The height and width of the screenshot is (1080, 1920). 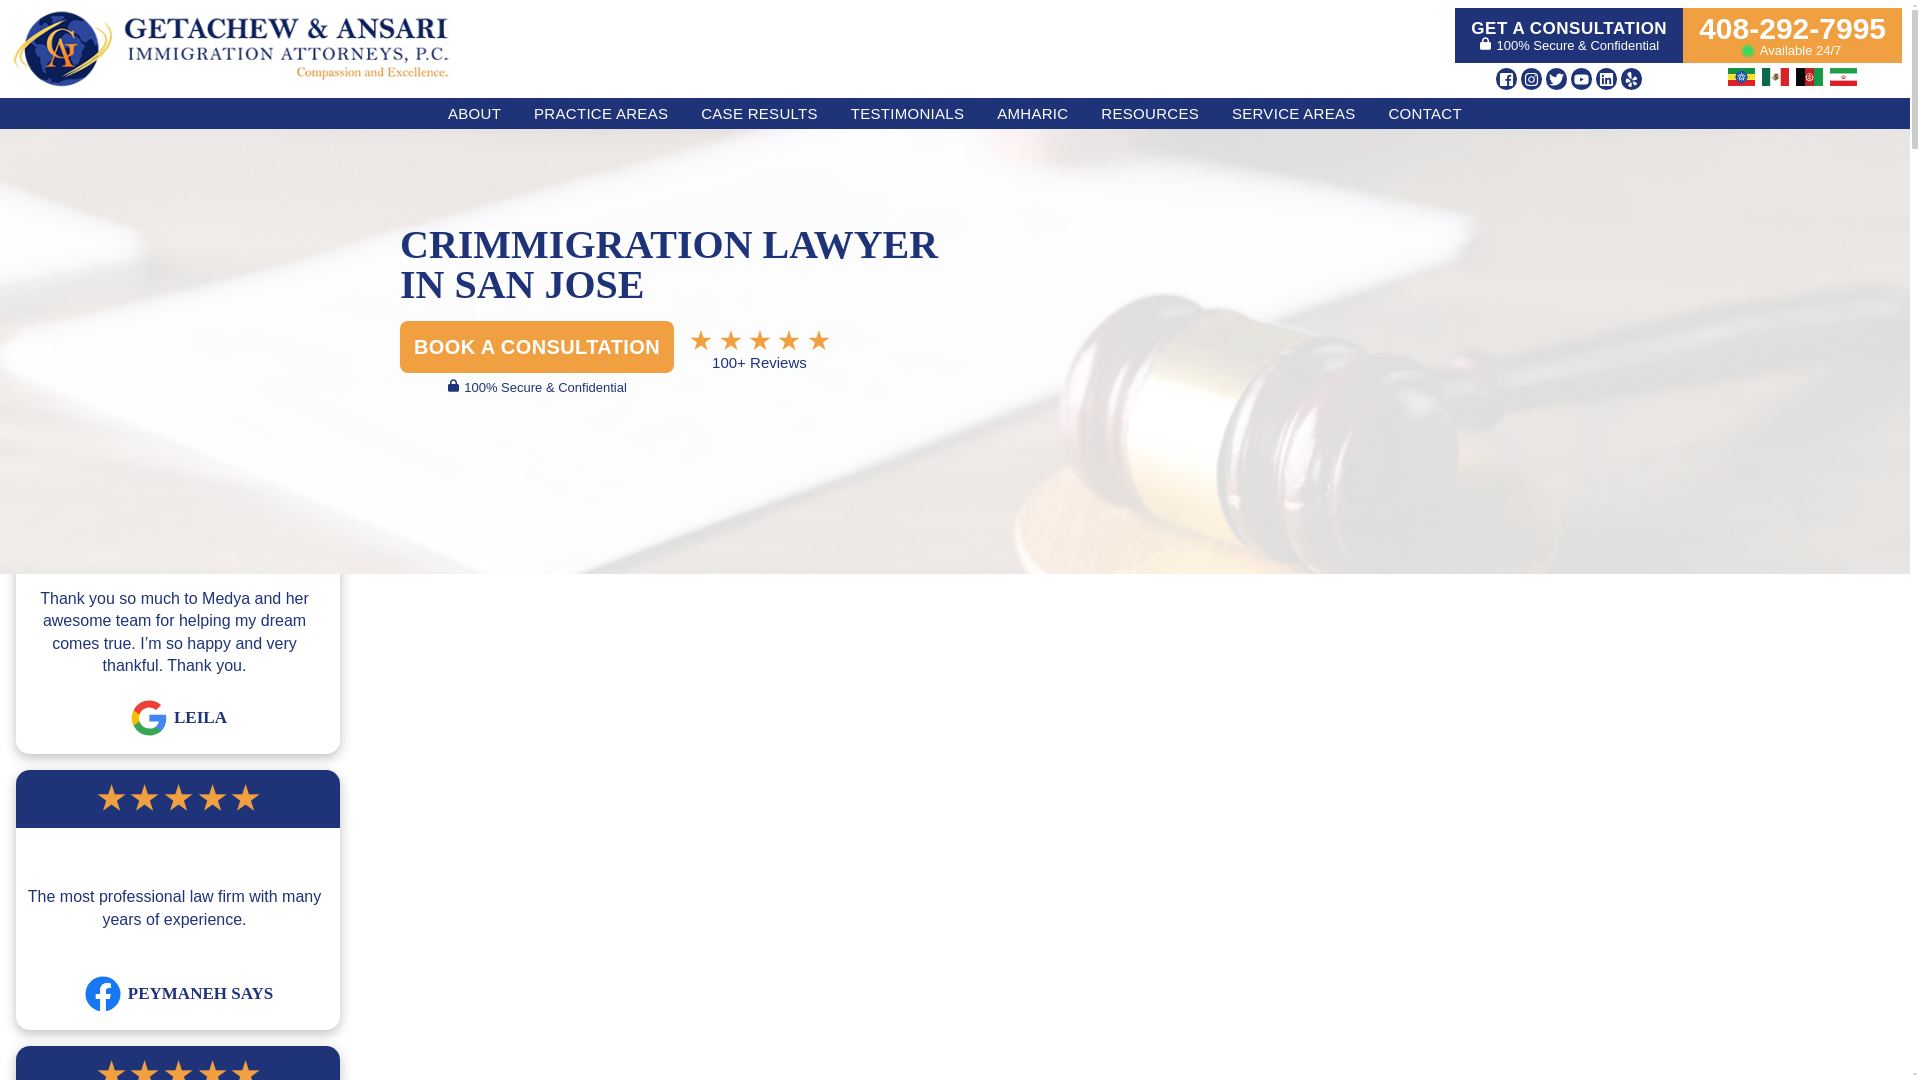 What do you see at coordinates (1776, 77) in the screenshot?
I see `Spanish` at bounding box center [1776, 77].